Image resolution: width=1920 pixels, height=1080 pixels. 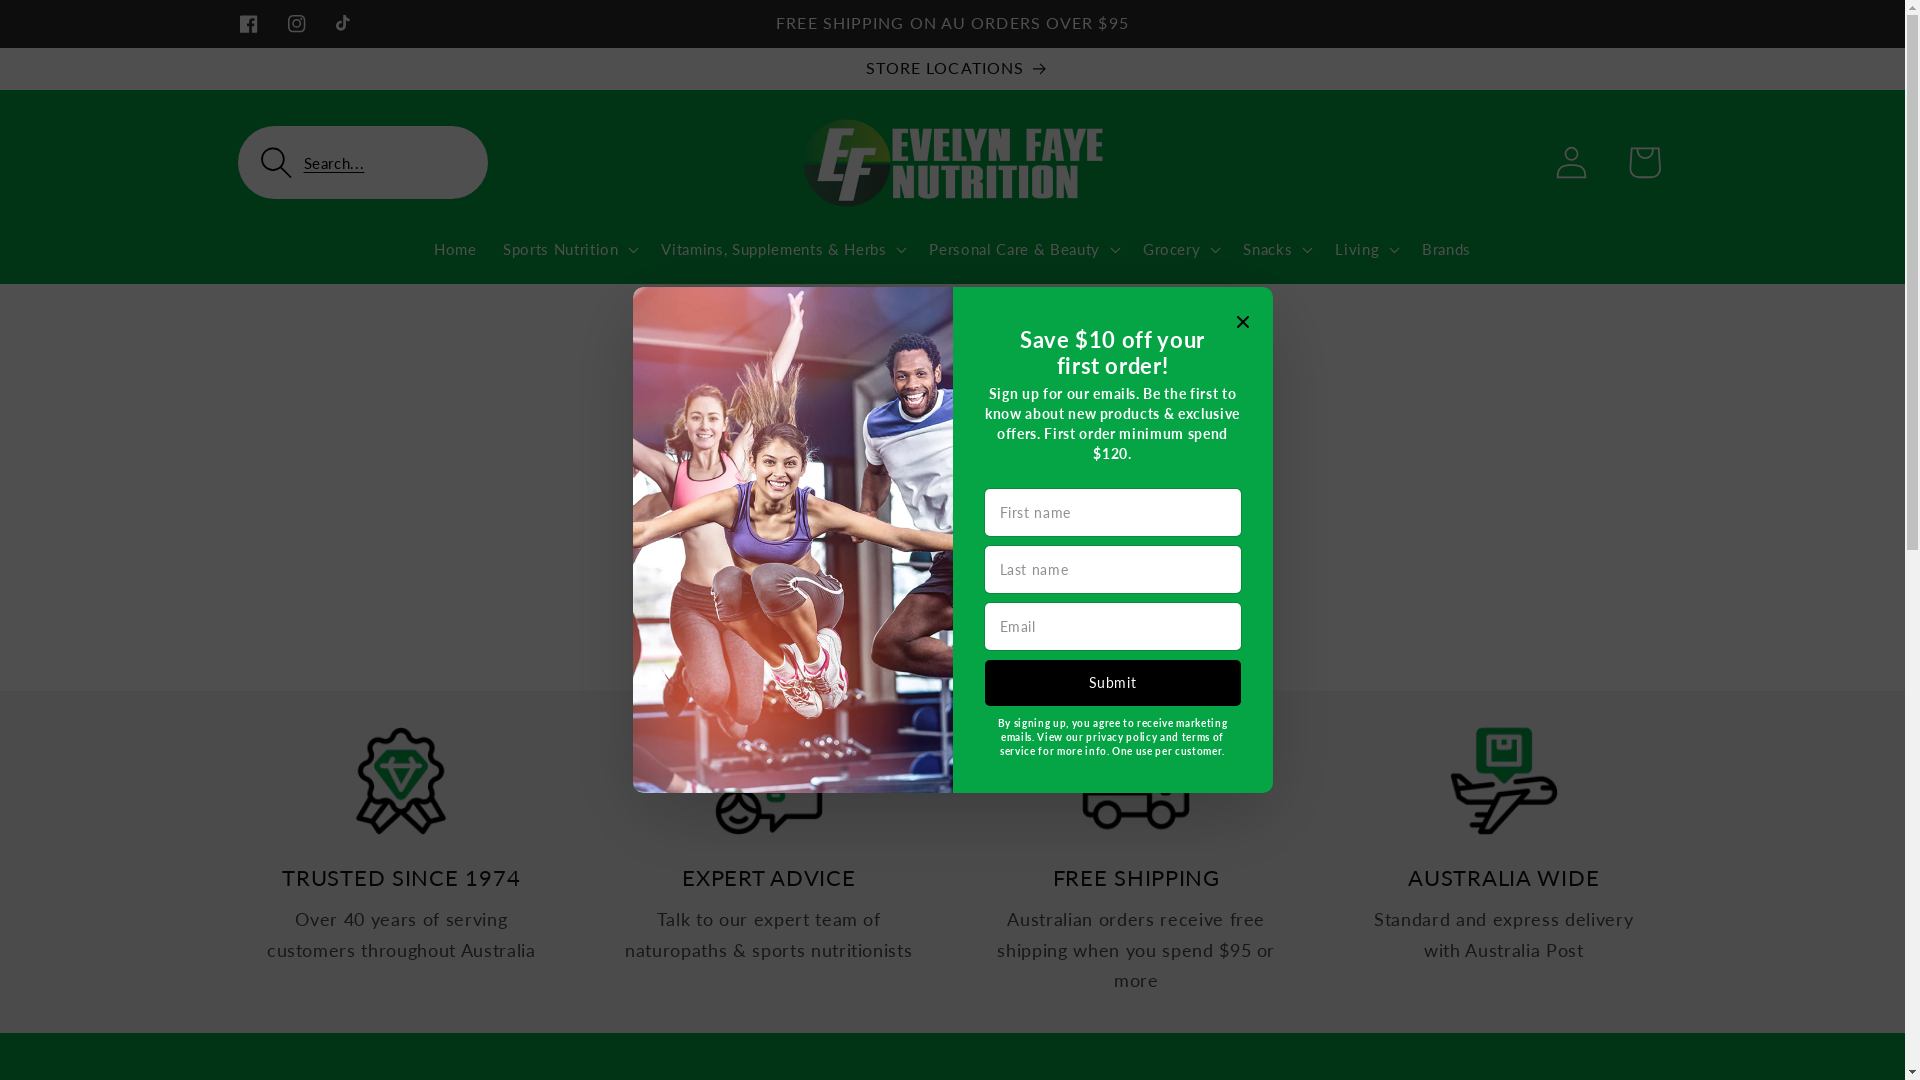 I want to click on Continue shopping, so click(x=953, y=589).